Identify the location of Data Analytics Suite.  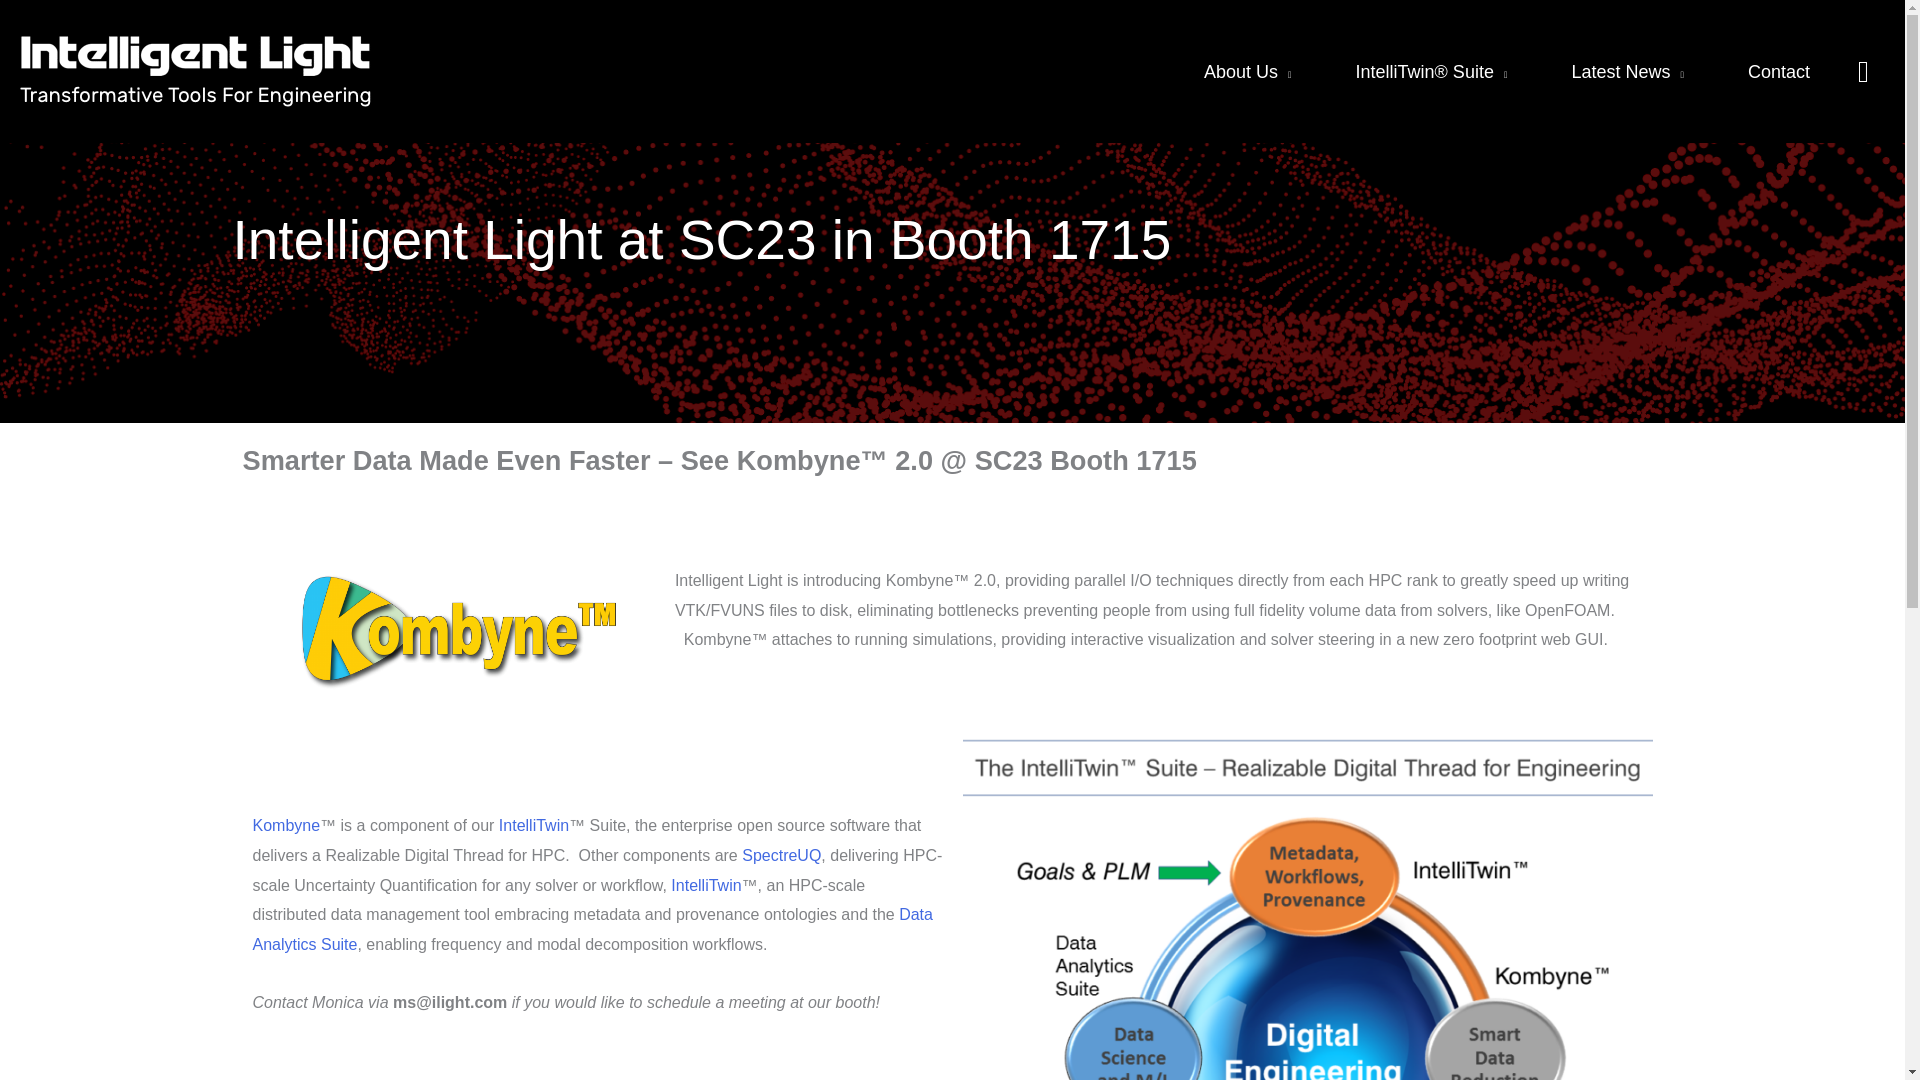
(591, 929).